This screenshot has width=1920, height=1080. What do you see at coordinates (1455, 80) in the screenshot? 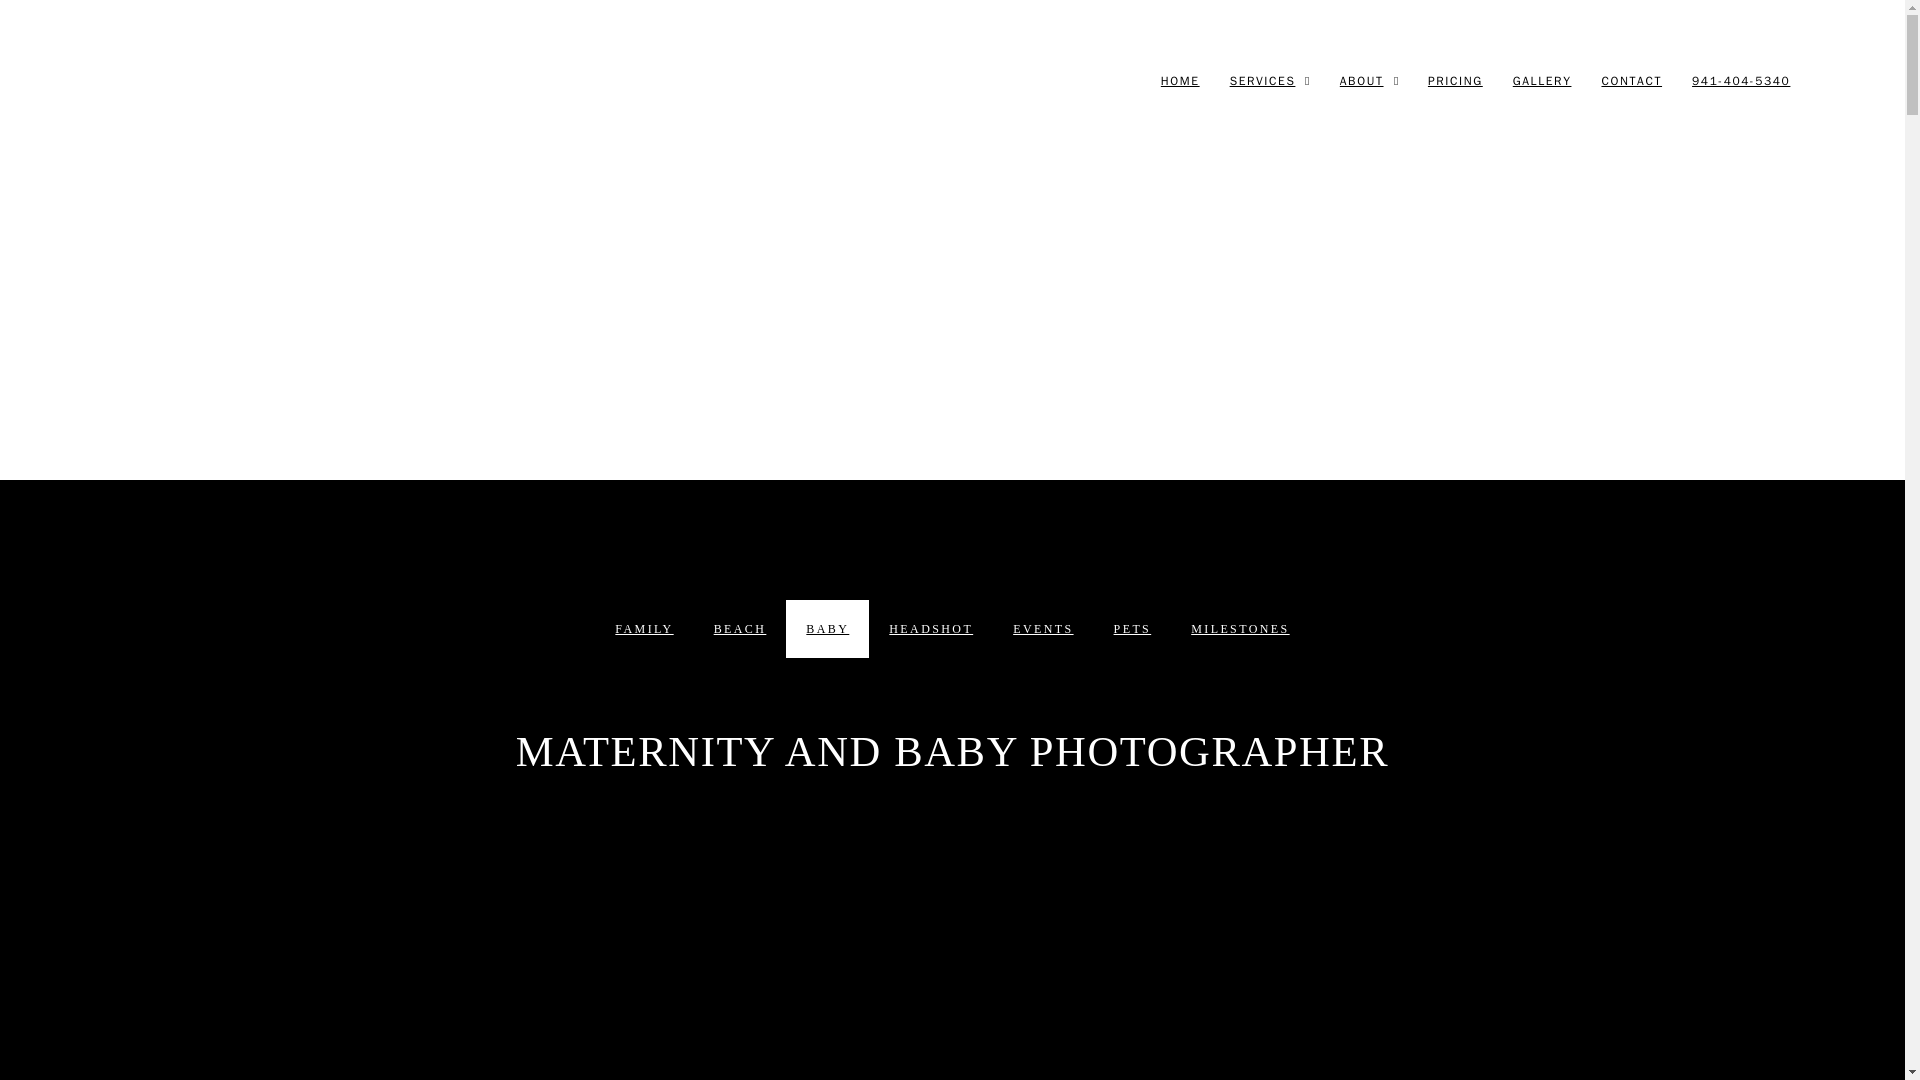
I see `PRICING` at bounding box center [1455, 80].